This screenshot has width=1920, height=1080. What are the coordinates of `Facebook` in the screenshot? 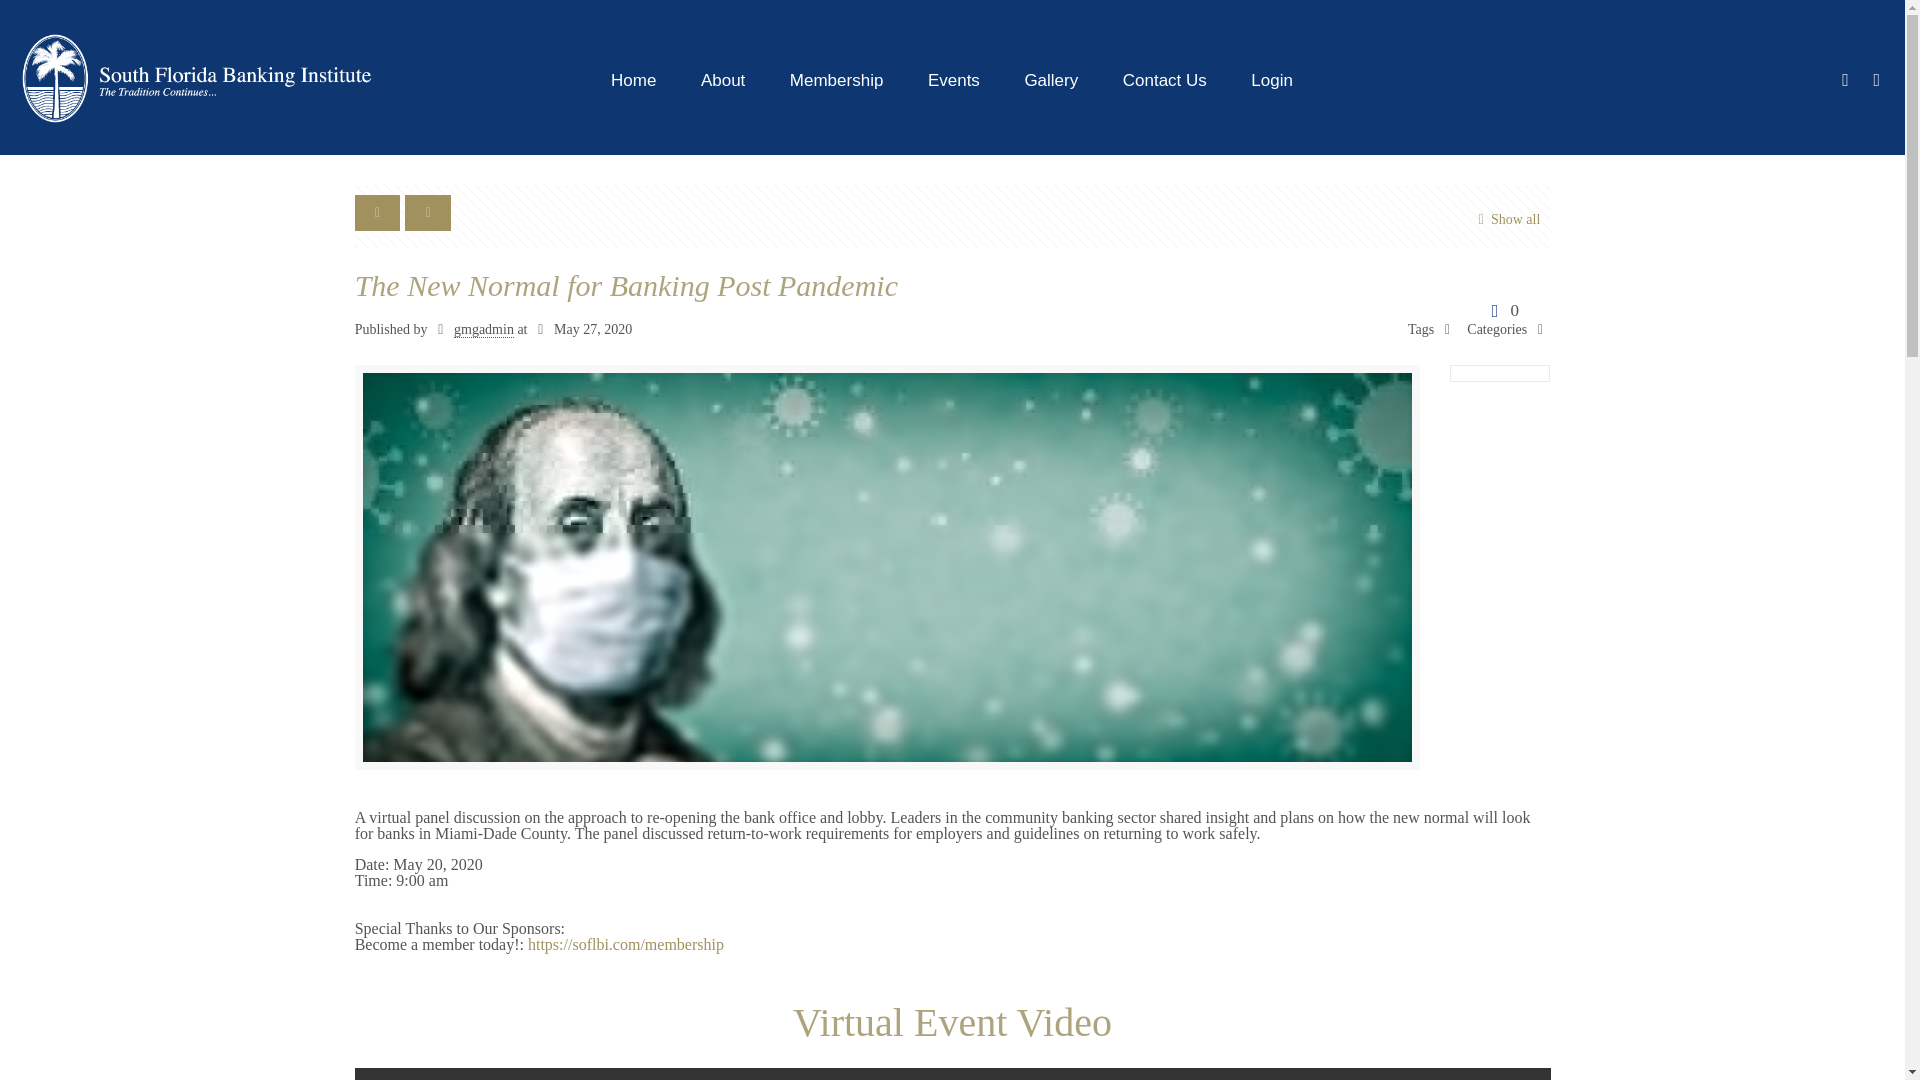 It's located at (1846, 80).